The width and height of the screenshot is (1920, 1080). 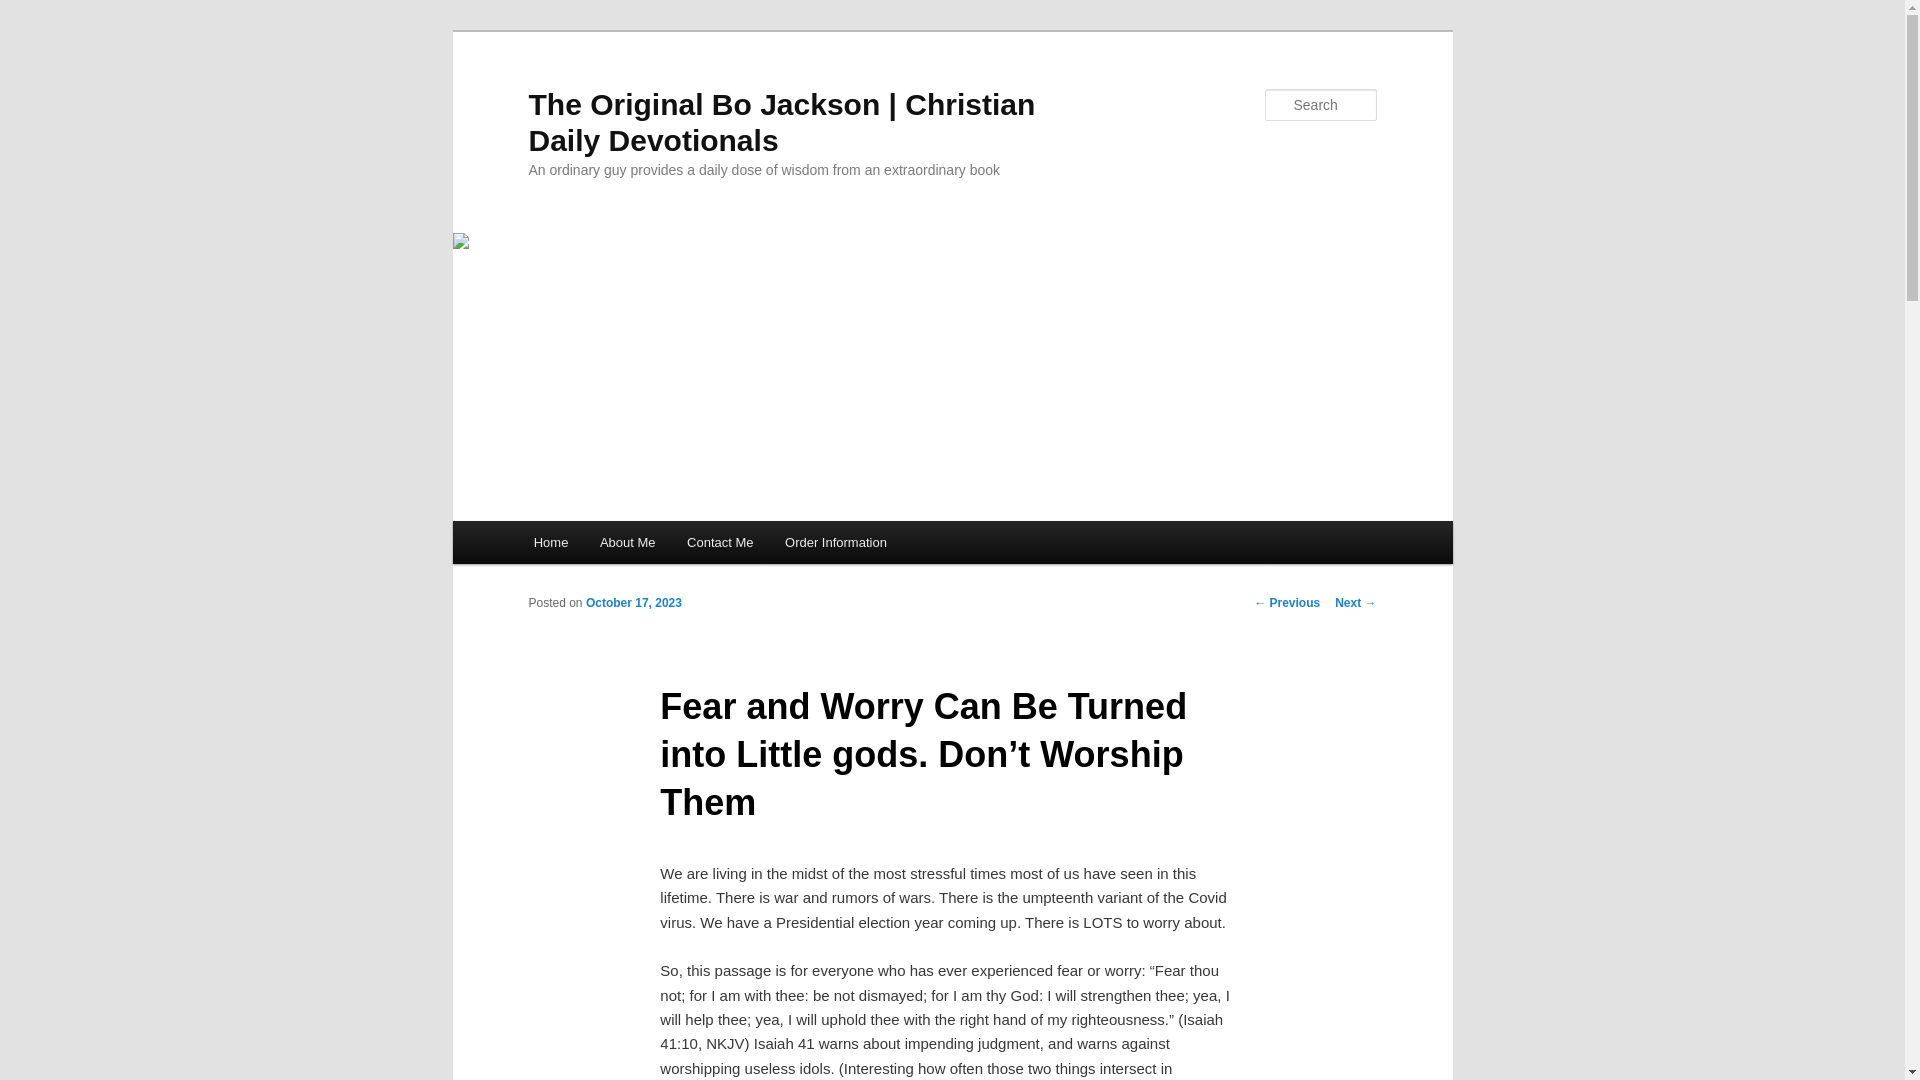 What do you see at coordinates (633, 603) in the screenshot?
I see `October 17, 2023` at bounding box center [633, 603].